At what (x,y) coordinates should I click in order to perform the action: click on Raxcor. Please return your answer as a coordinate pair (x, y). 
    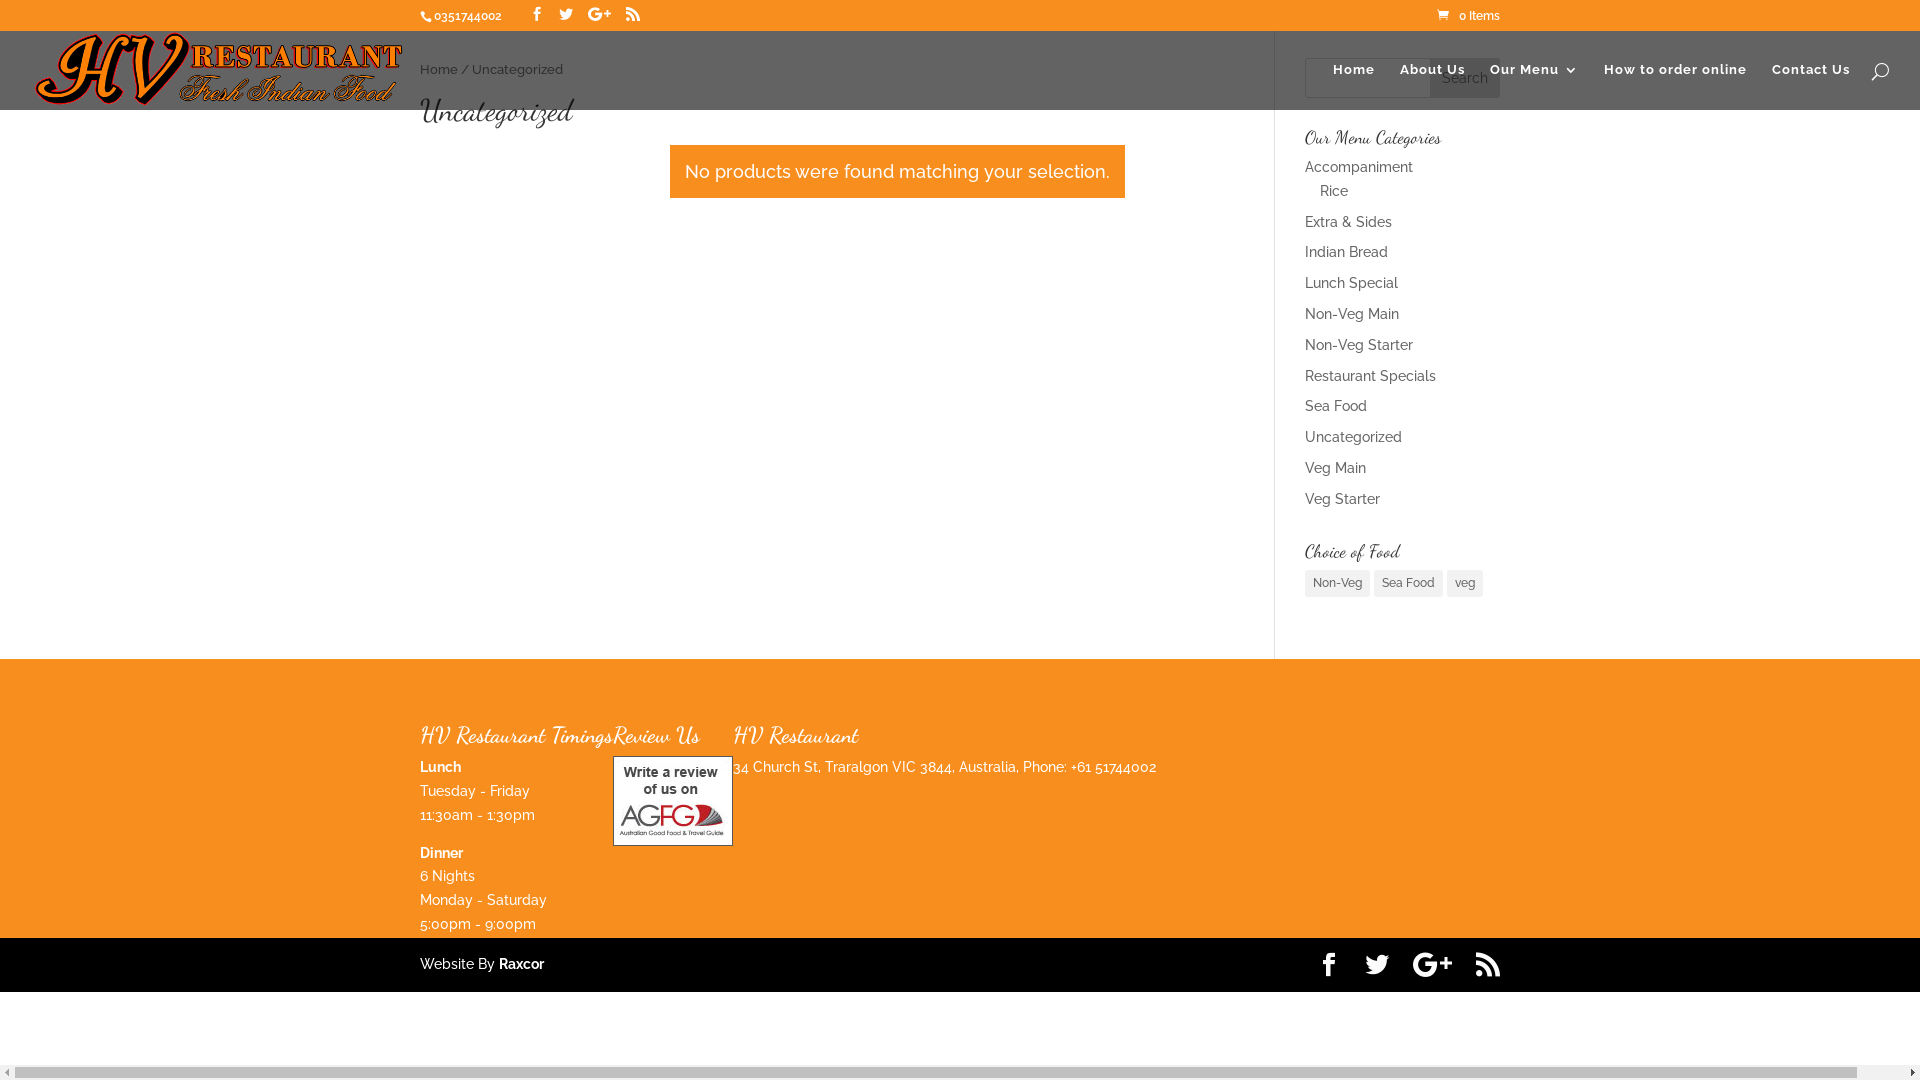
    Looking at the image, I should click on (522, 964).